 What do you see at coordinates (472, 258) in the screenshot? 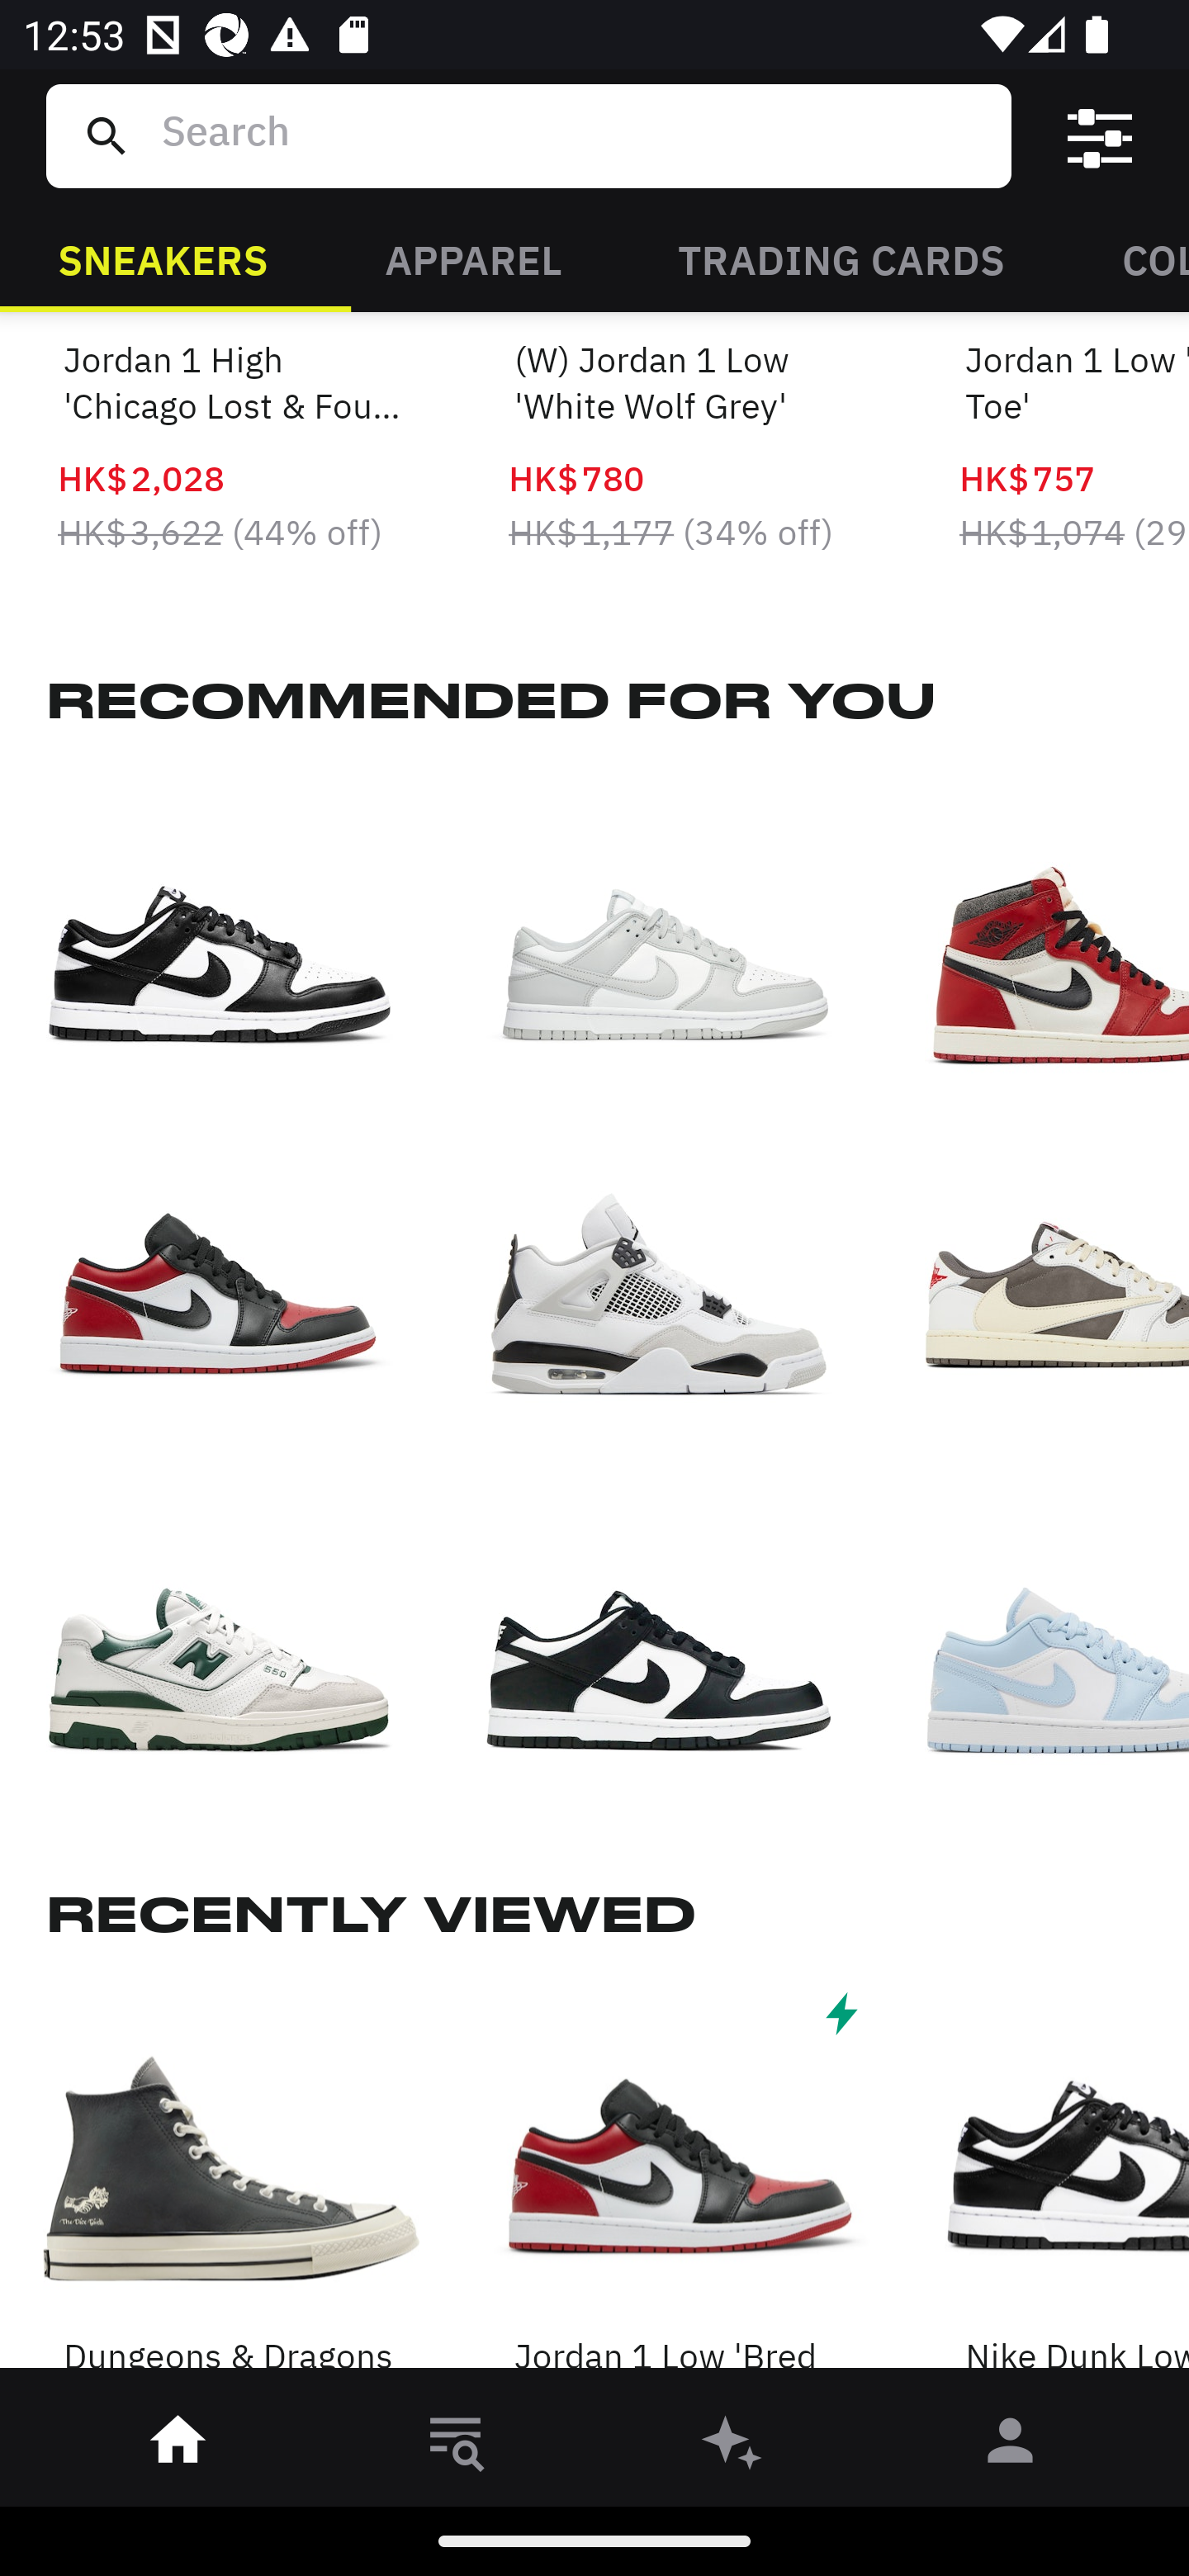
I see `APPAREL` at bounding box center [472, 258].